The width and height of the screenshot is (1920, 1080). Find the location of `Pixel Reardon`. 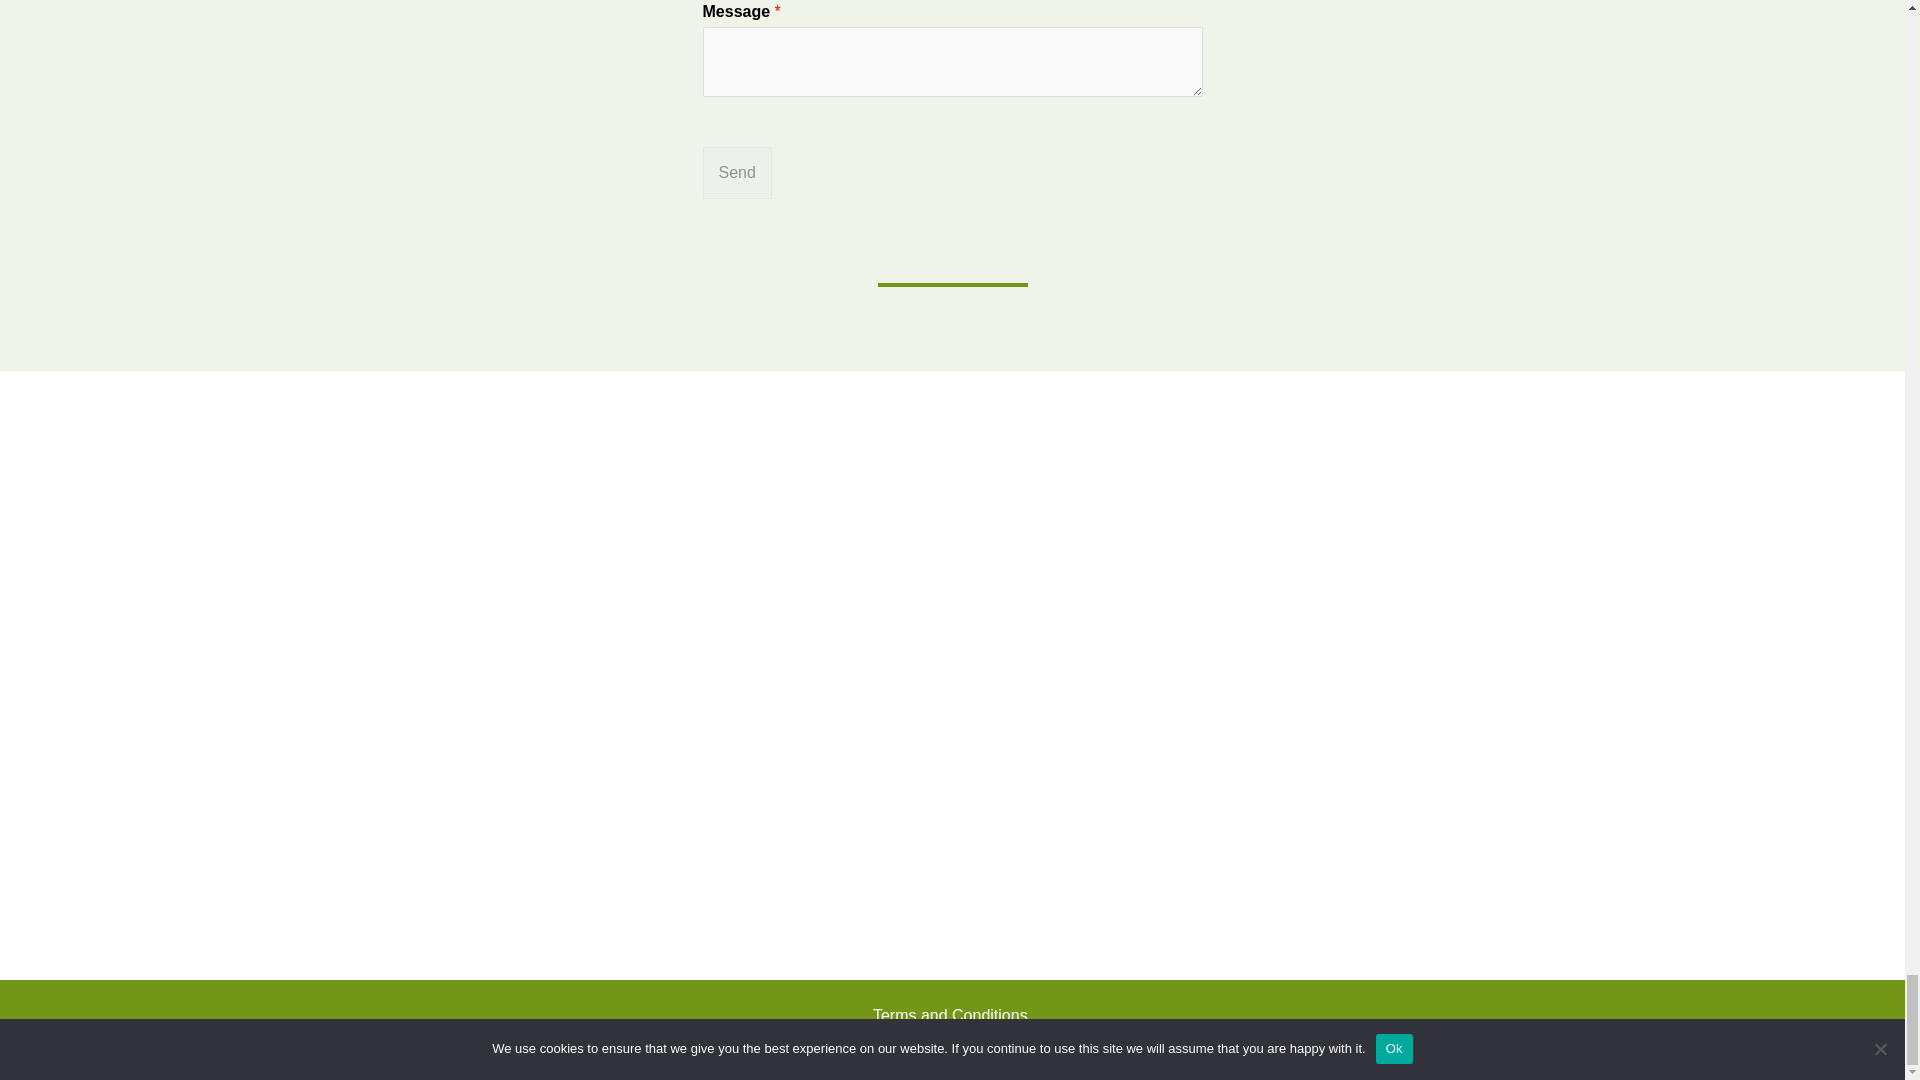

Pixel Reardon is located at coordinates (1123, 1044).